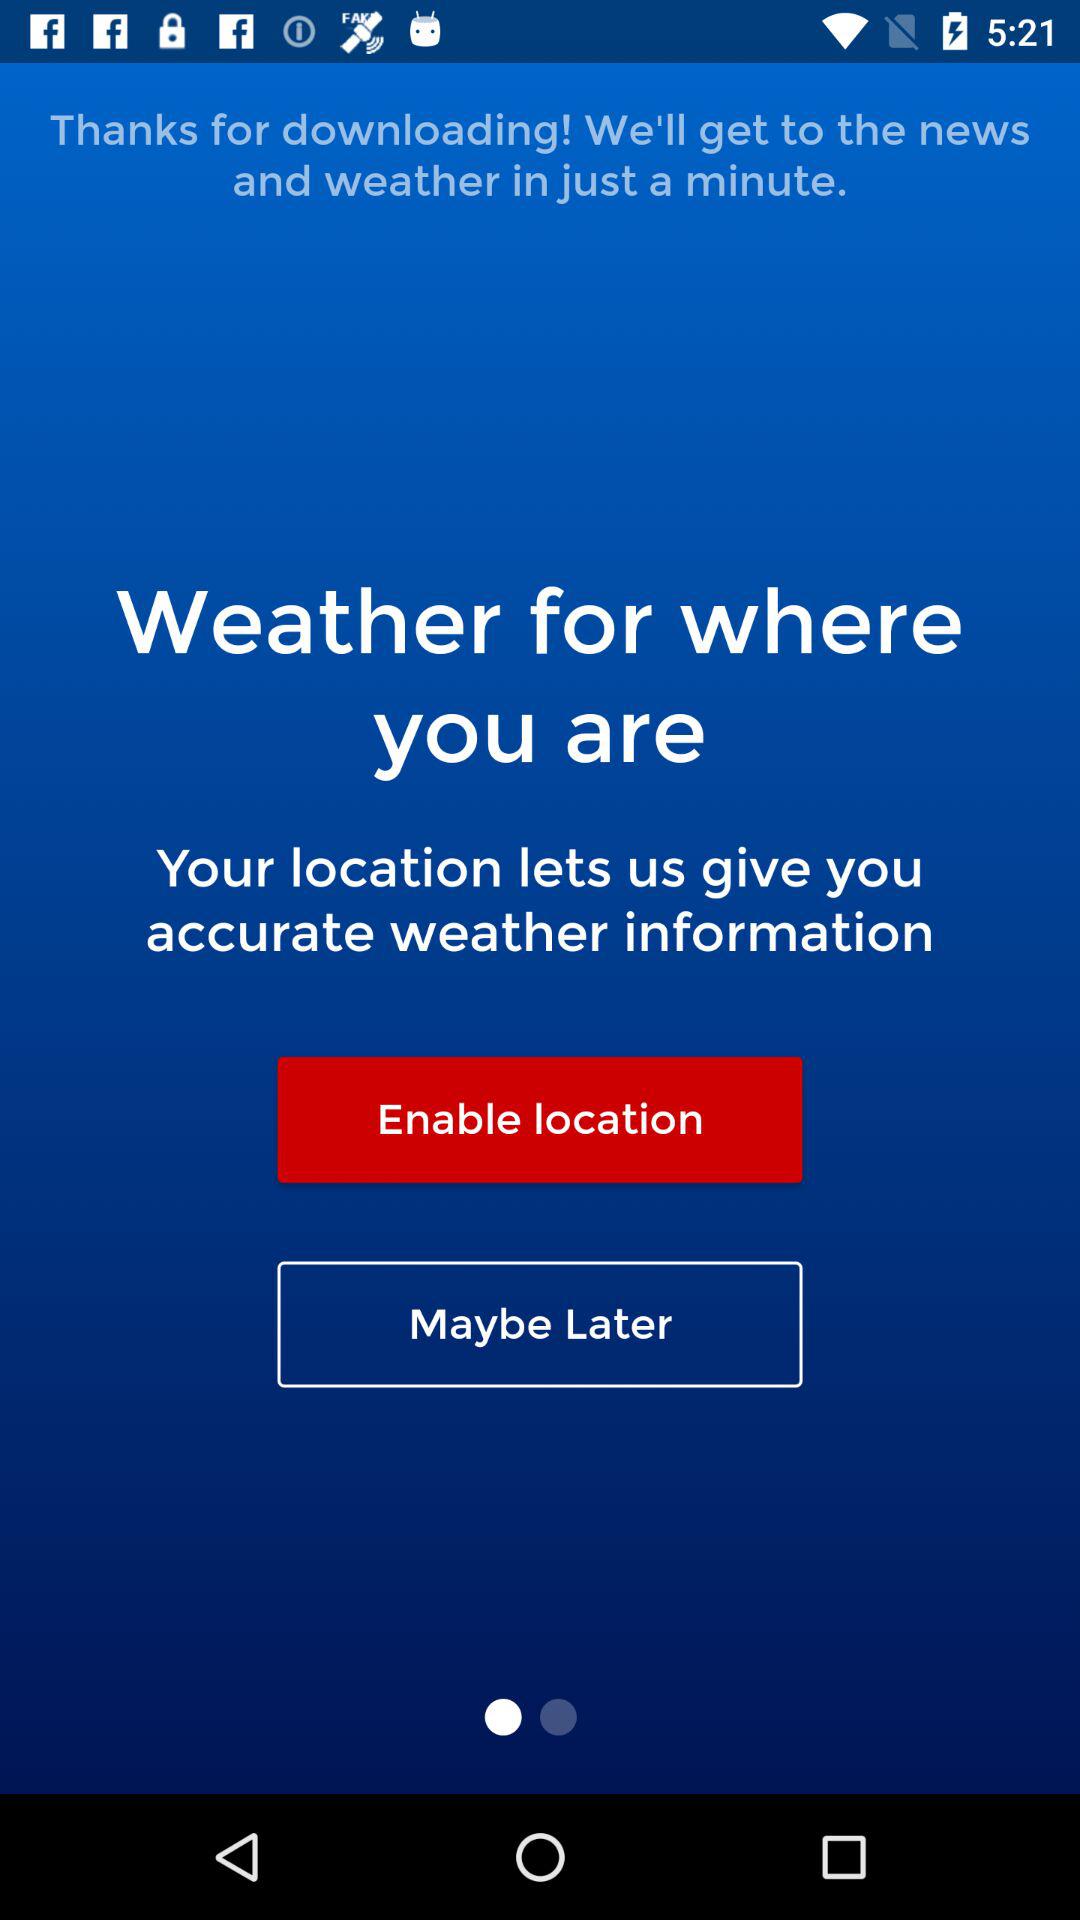 Image resolution: width=1080 pixels, height=1920 pixels. What do you see at coordinates (540, 1119) in the screenshot?
I see `select the enable location item` at bounding box center [540, 1119].